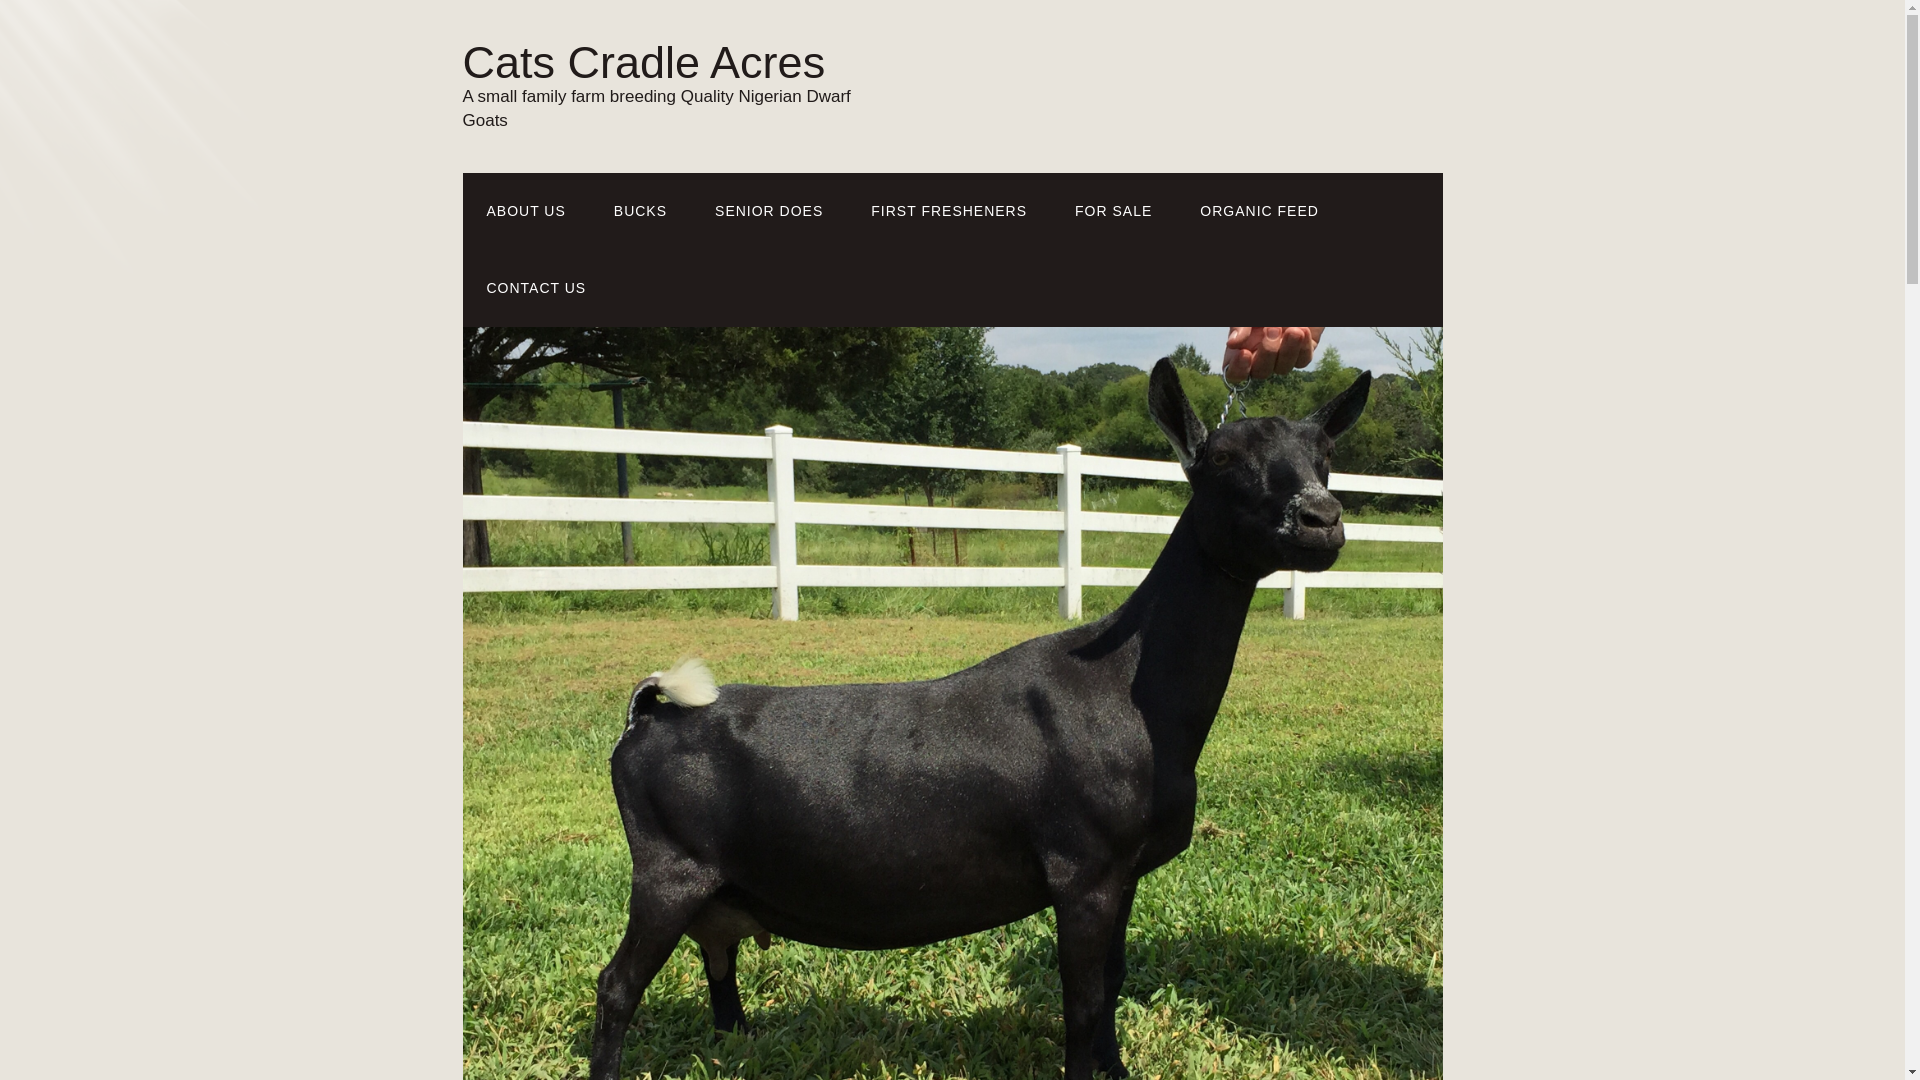 The image size is (1920, 1080). Describe the element at coordinates (644, 62) in the screenshot. I see `Cats Cradle Acres` at that location.